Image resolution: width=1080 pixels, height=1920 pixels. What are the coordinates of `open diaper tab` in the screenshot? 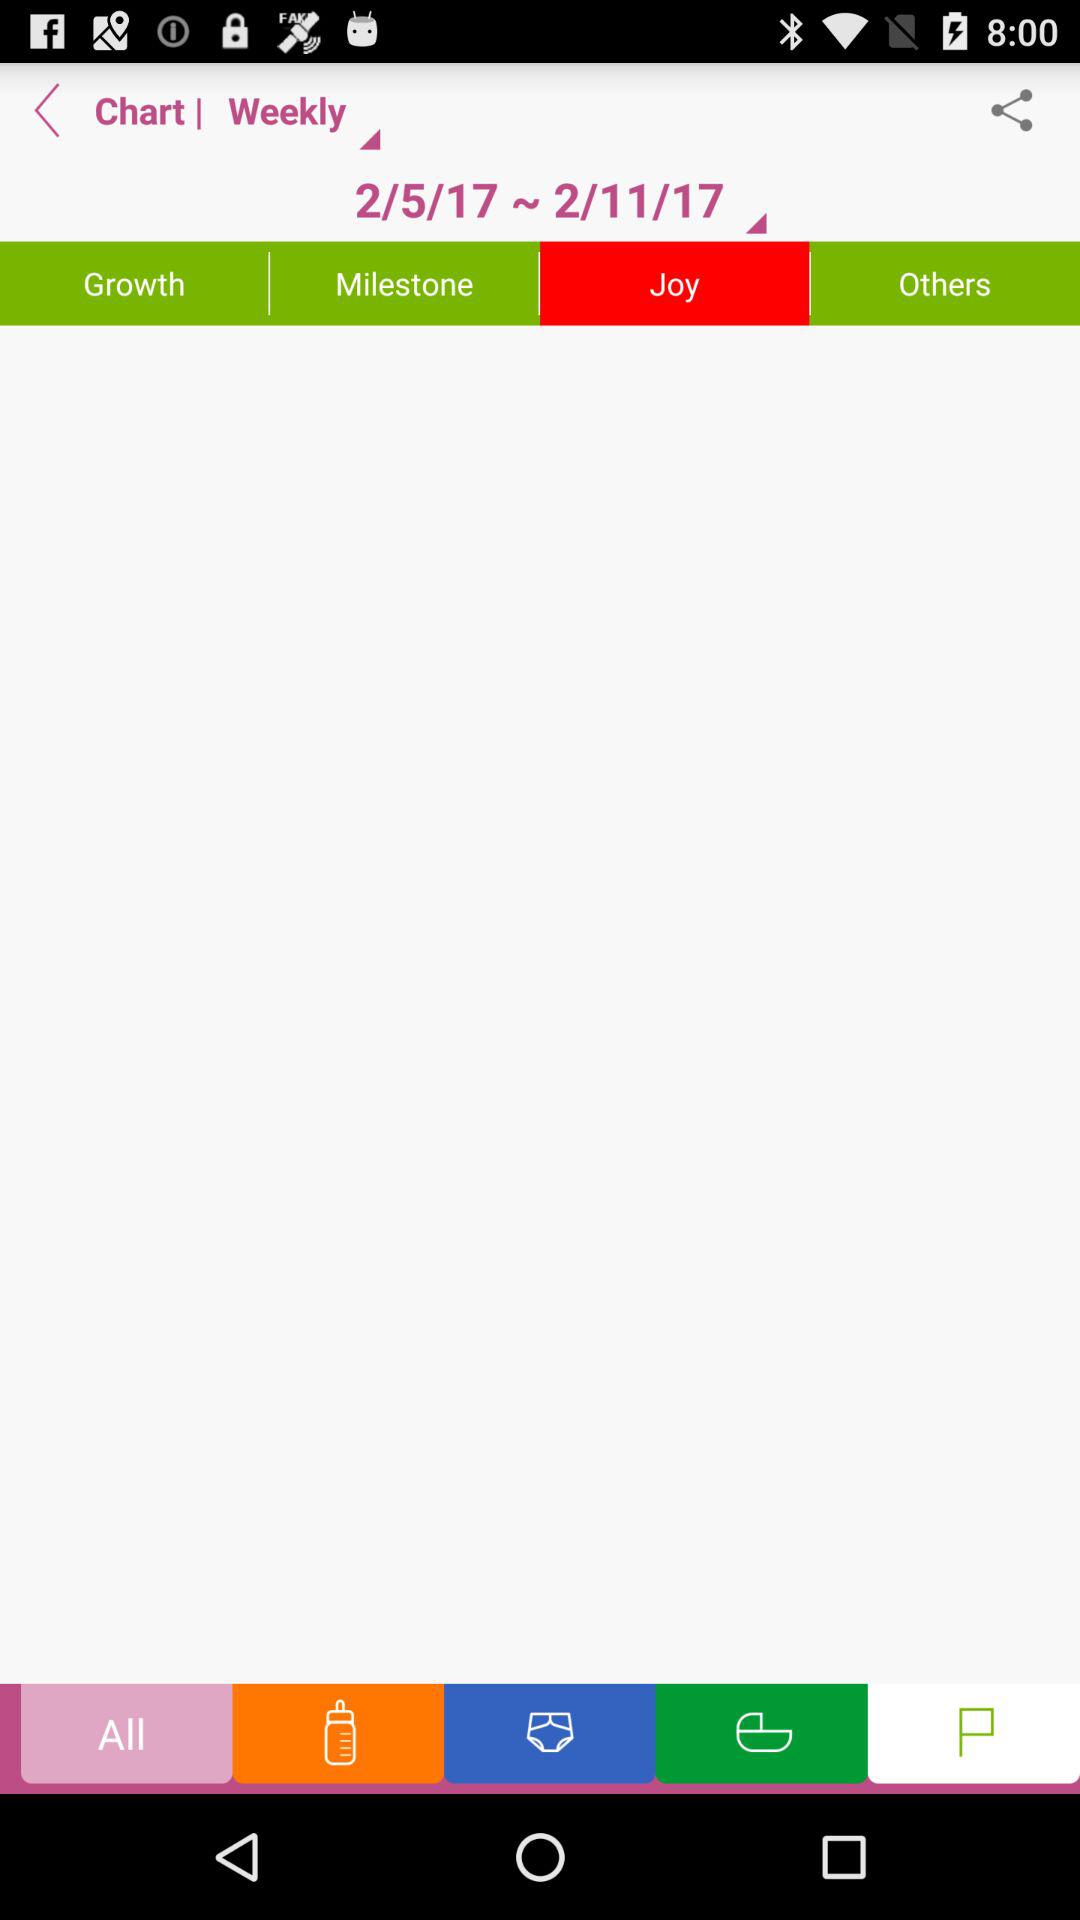 It's located at (550, 1738).